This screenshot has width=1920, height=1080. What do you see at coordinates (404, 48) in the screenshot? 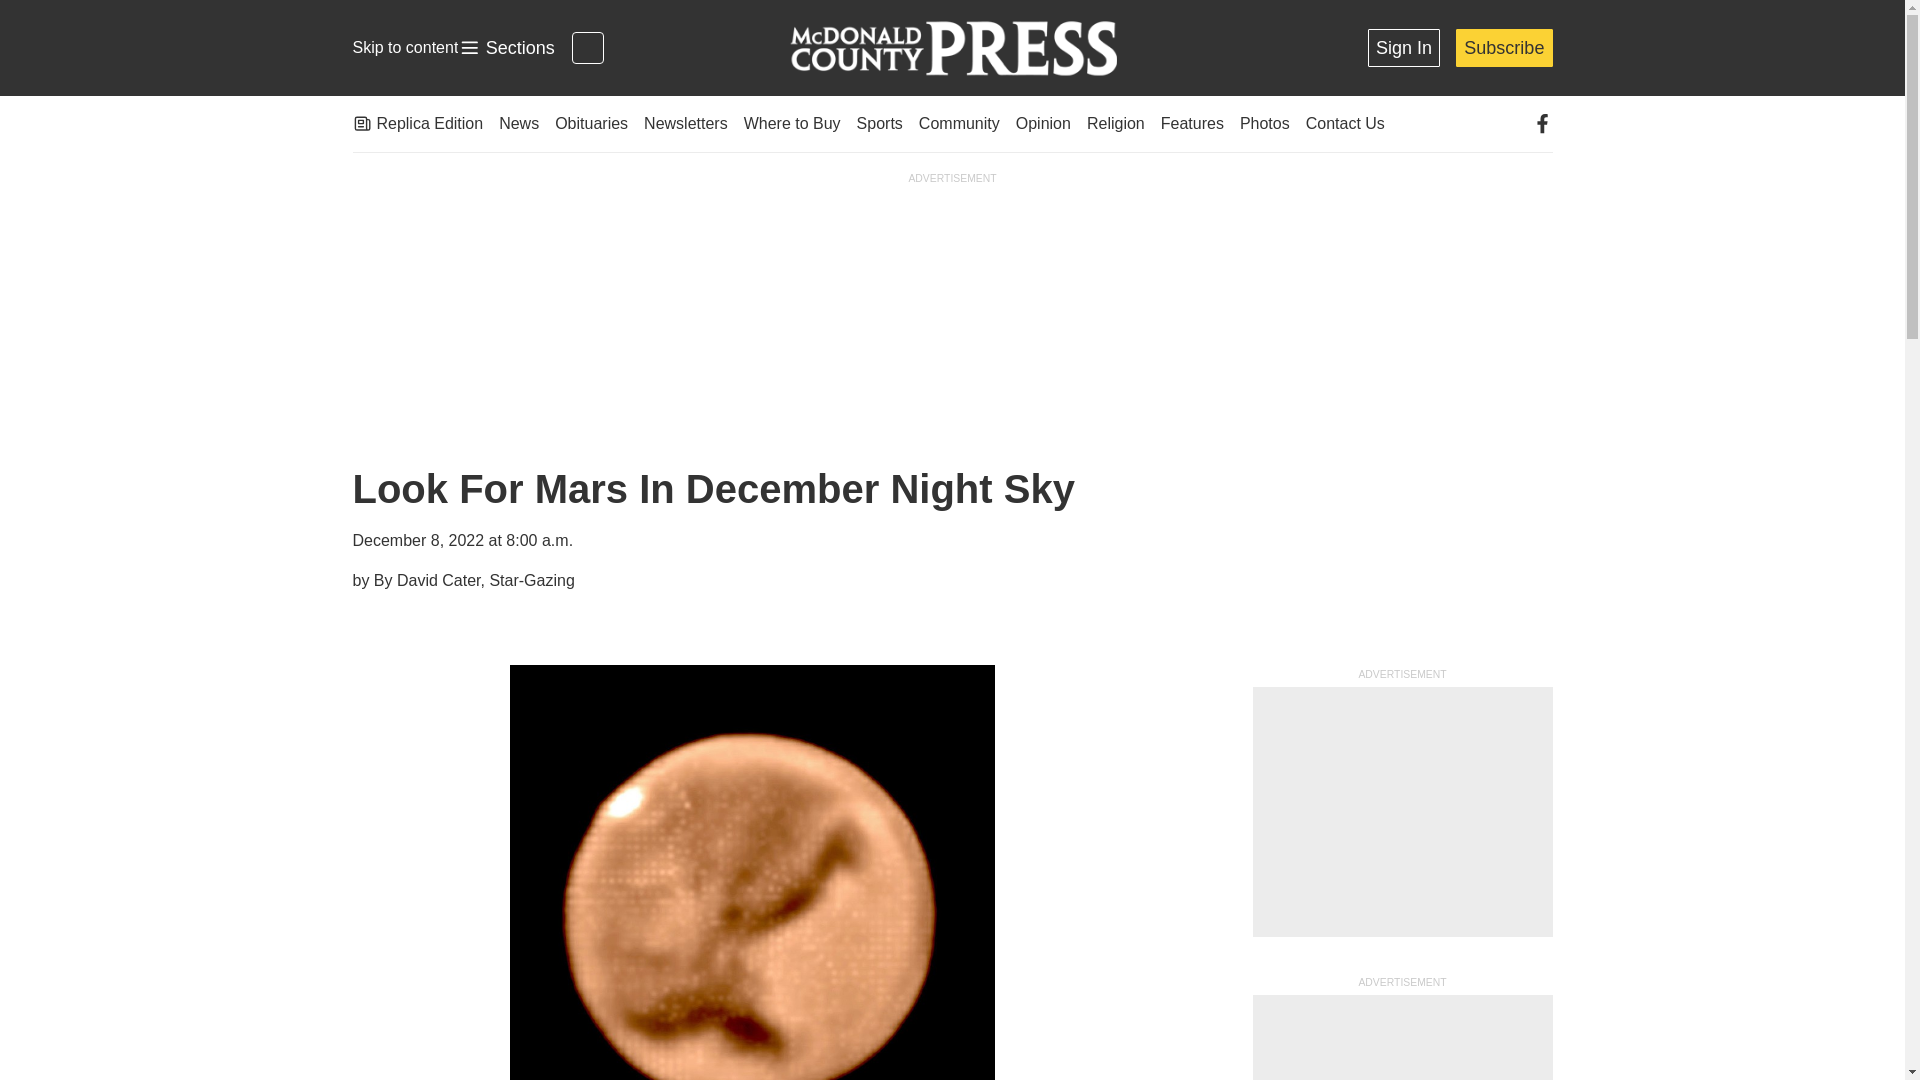
I see `Skip to content` at bounding box center [404, 48].